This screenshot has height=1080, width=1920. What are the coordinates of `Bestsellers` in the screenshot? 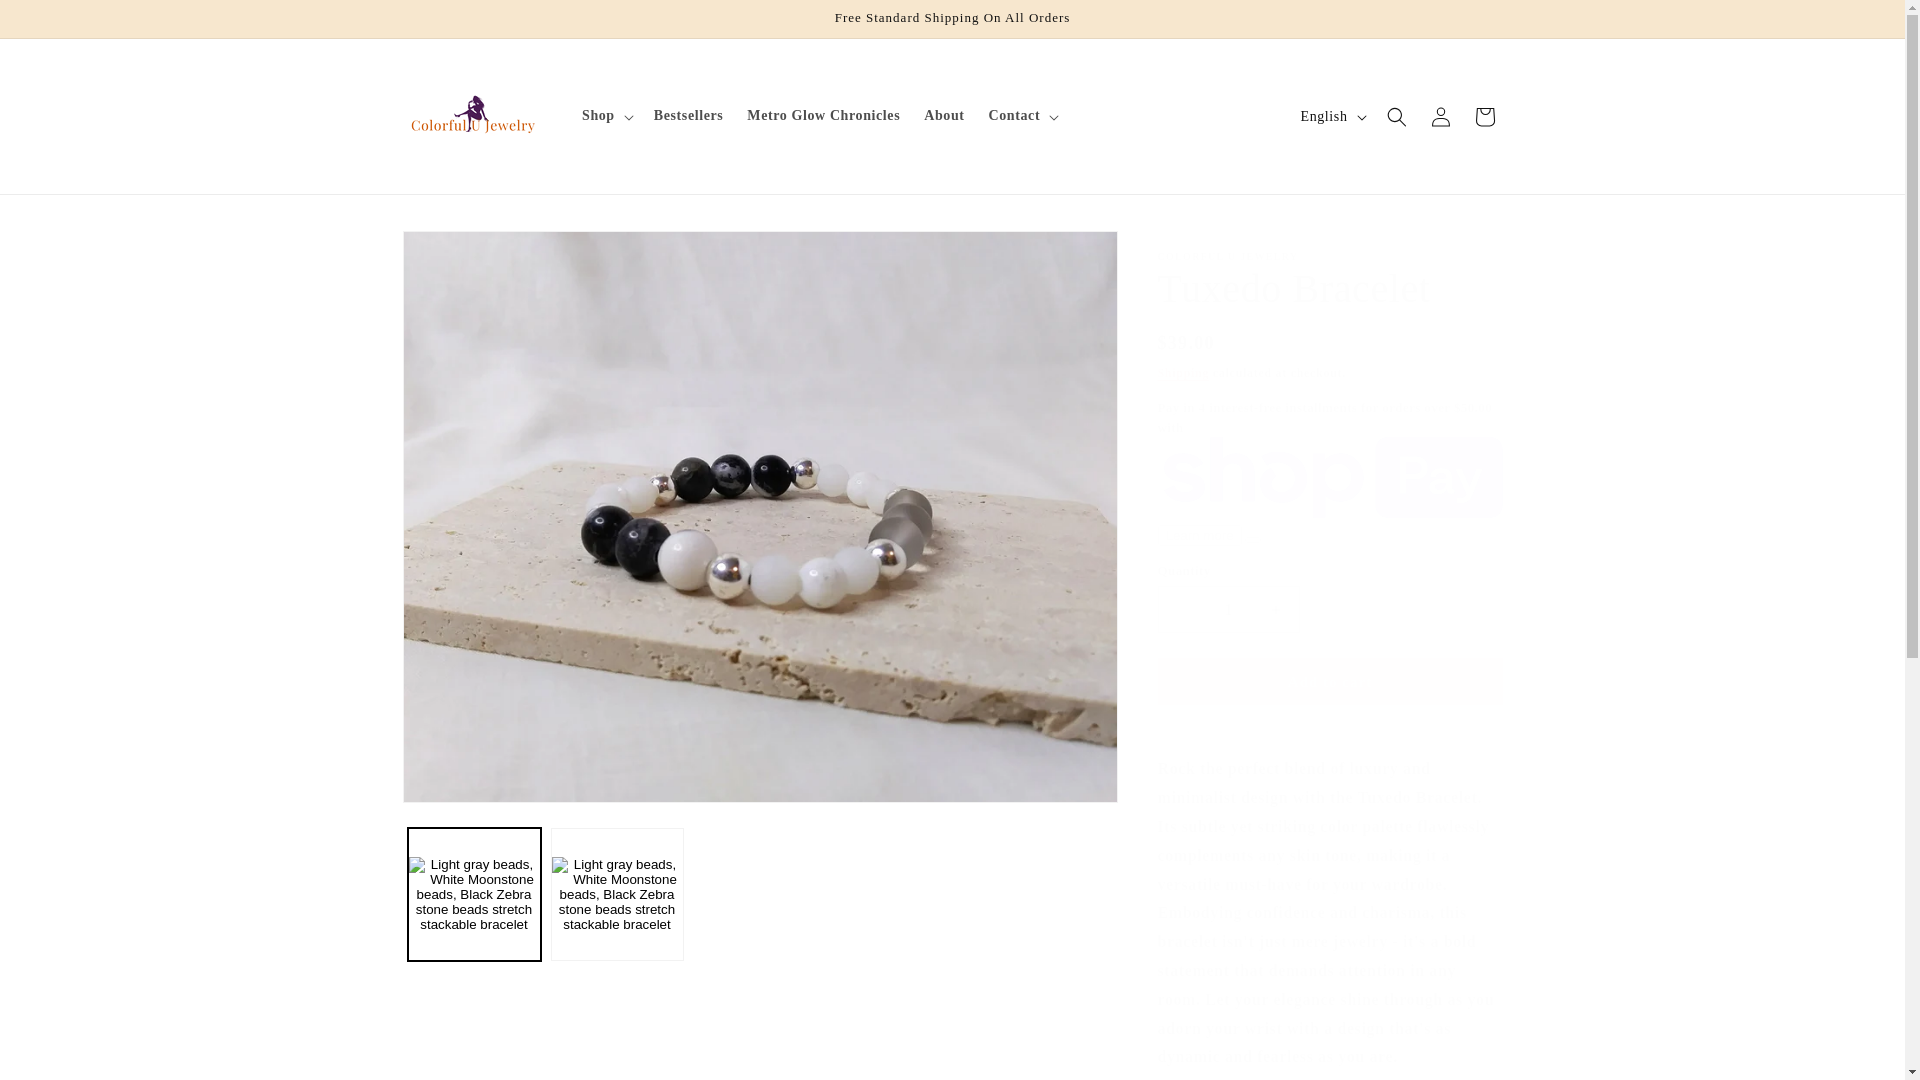 It's located at (688, 116).